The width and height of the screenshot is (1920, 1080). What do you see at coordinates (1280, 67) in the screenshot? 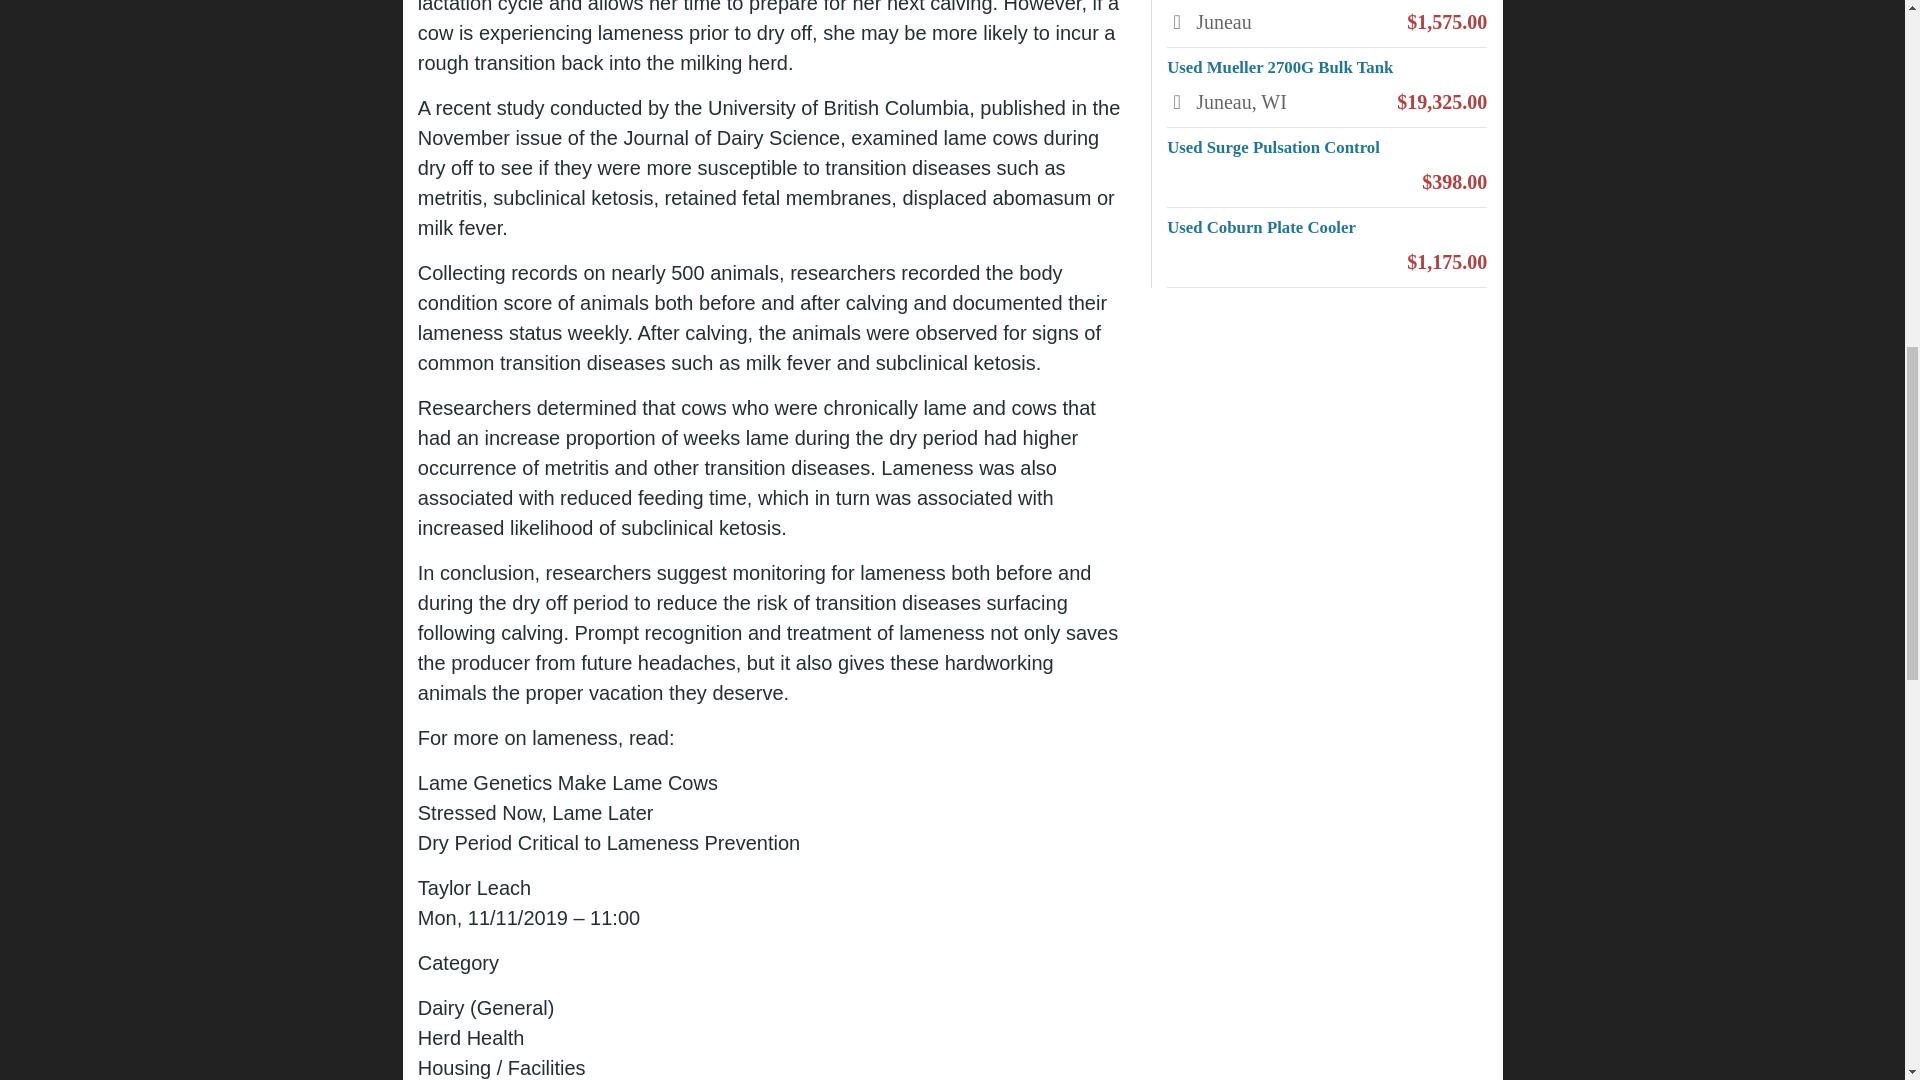
I see `Used Mueller 2700G Bulk Tank` at bounding box center [1280, 67].